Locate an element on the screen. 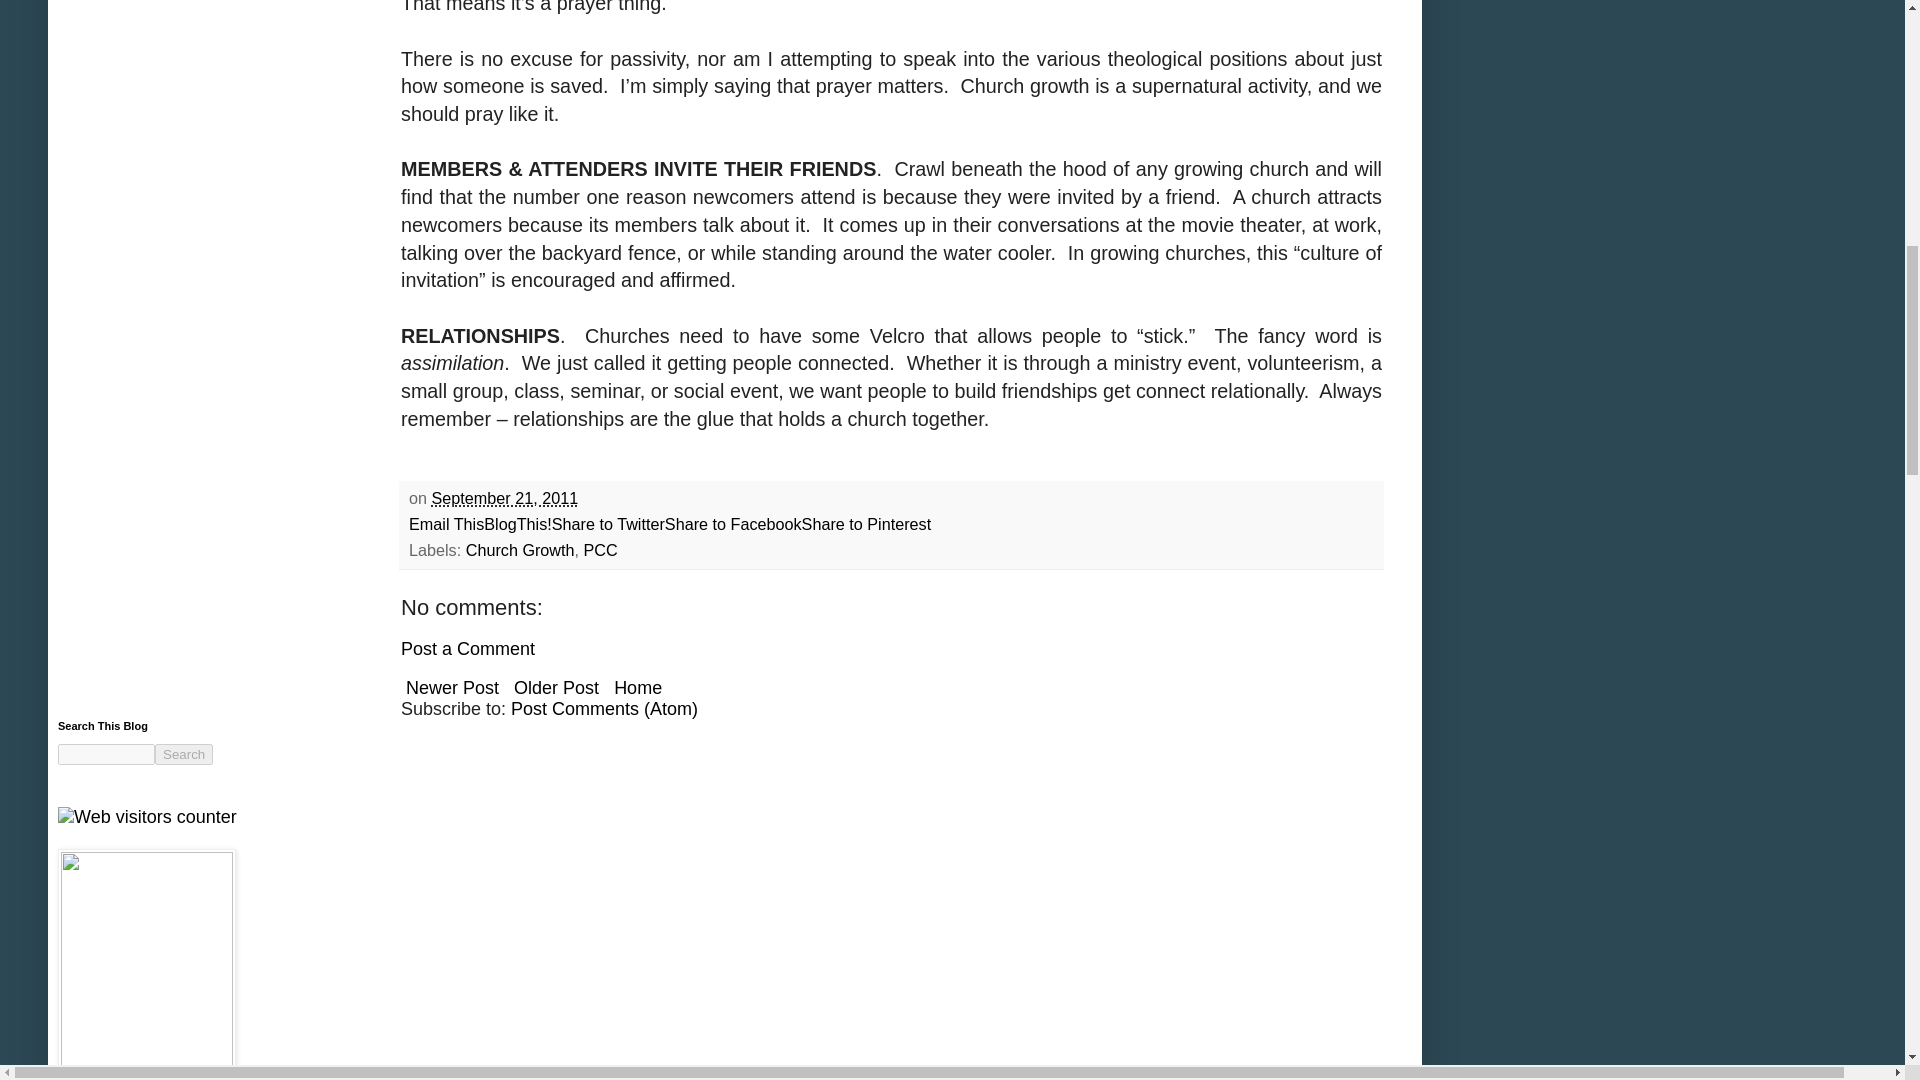 Image resolution: width=1920 pixels, height=1080 pixels. Email This is located at coordinates (446, 524).